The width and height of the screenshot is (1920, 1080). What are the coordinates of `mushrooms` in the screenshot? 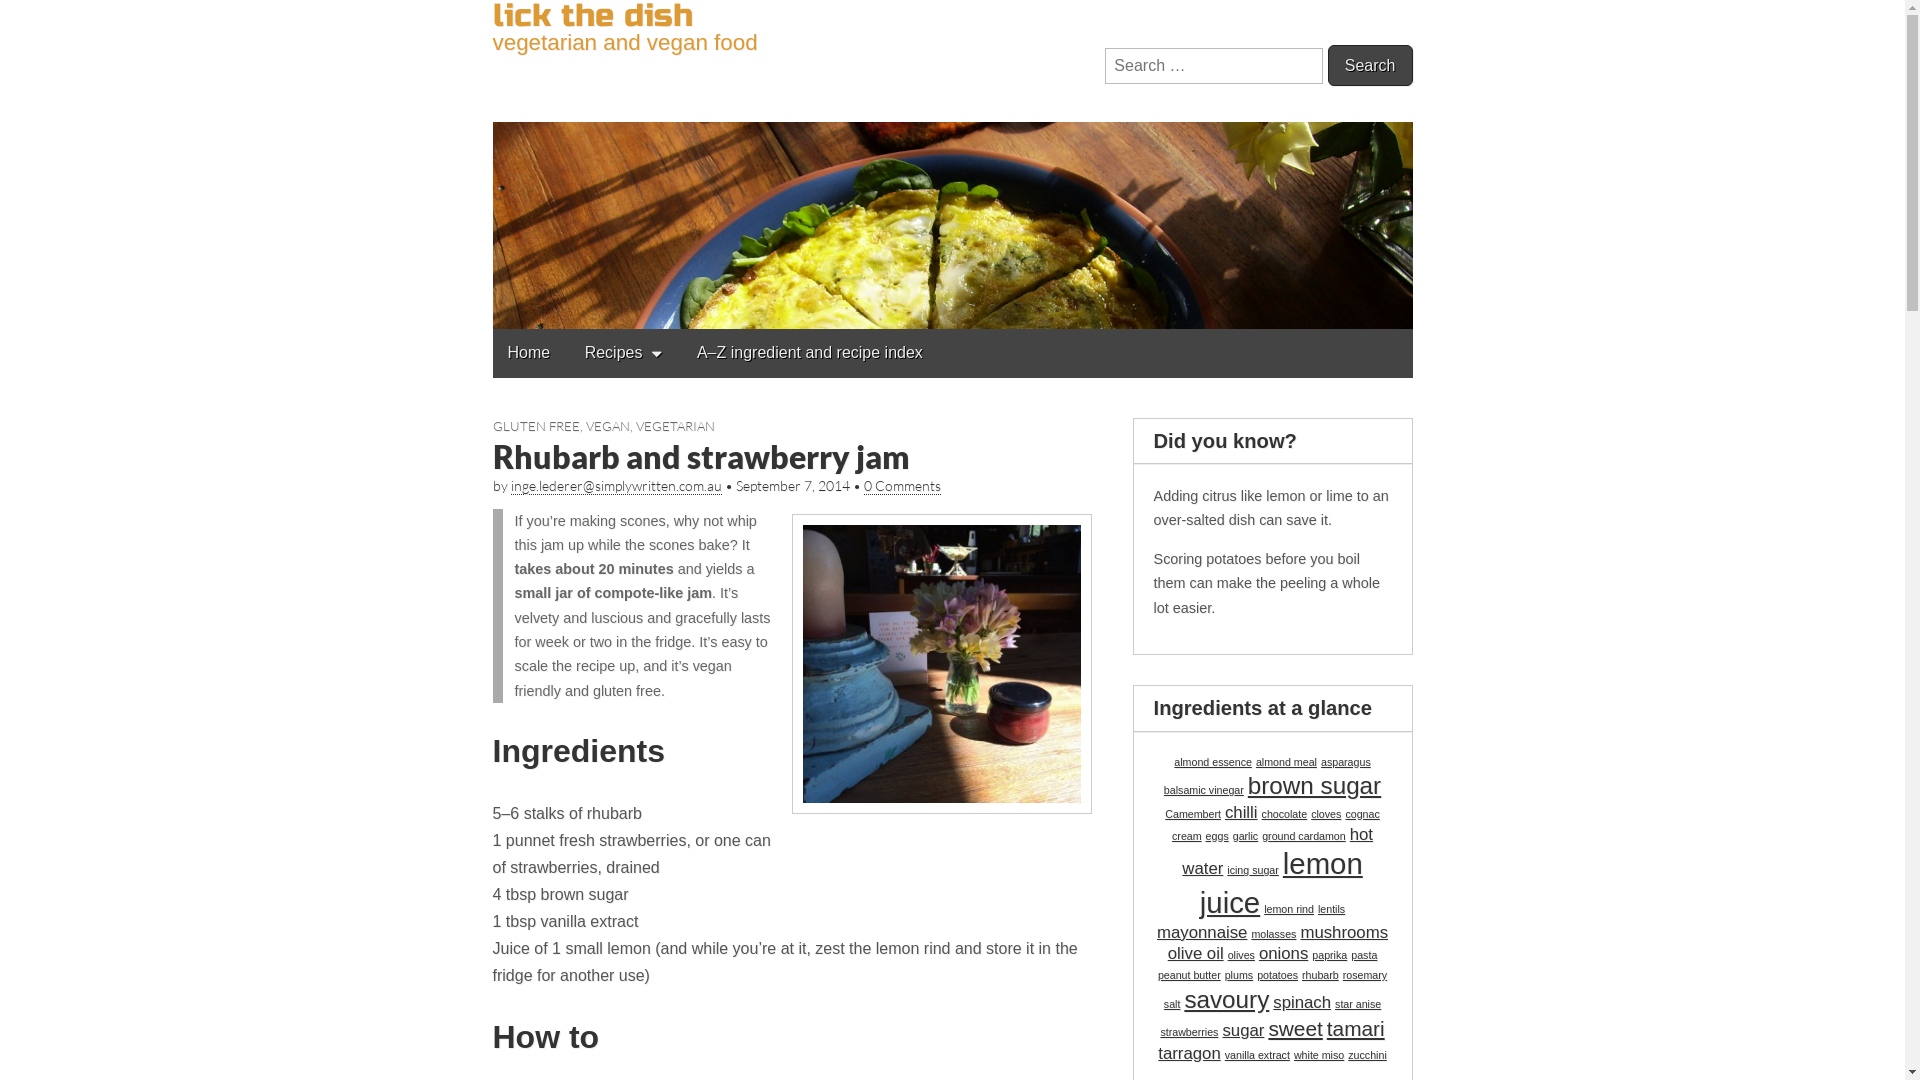 It's located at (1344, 932).